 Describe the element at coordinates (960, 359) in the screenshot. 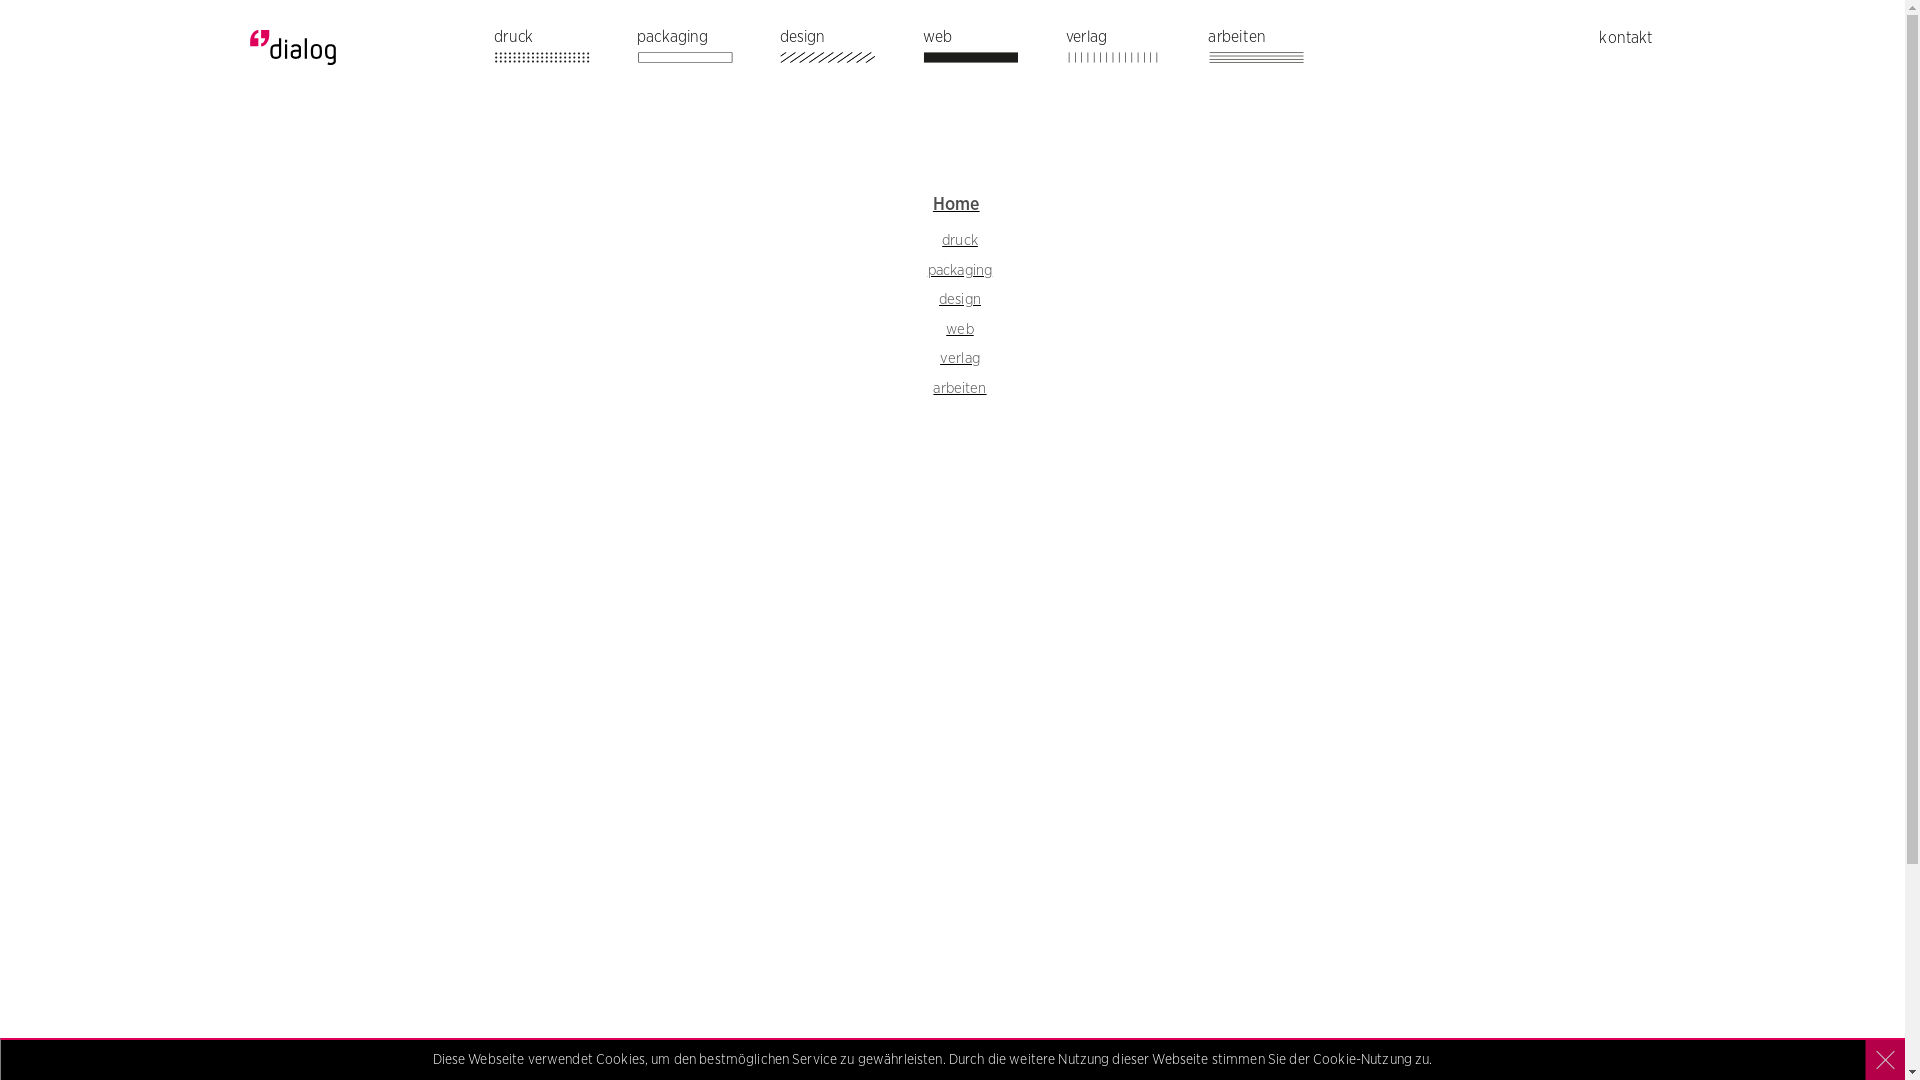

I see `verlag` at that location.